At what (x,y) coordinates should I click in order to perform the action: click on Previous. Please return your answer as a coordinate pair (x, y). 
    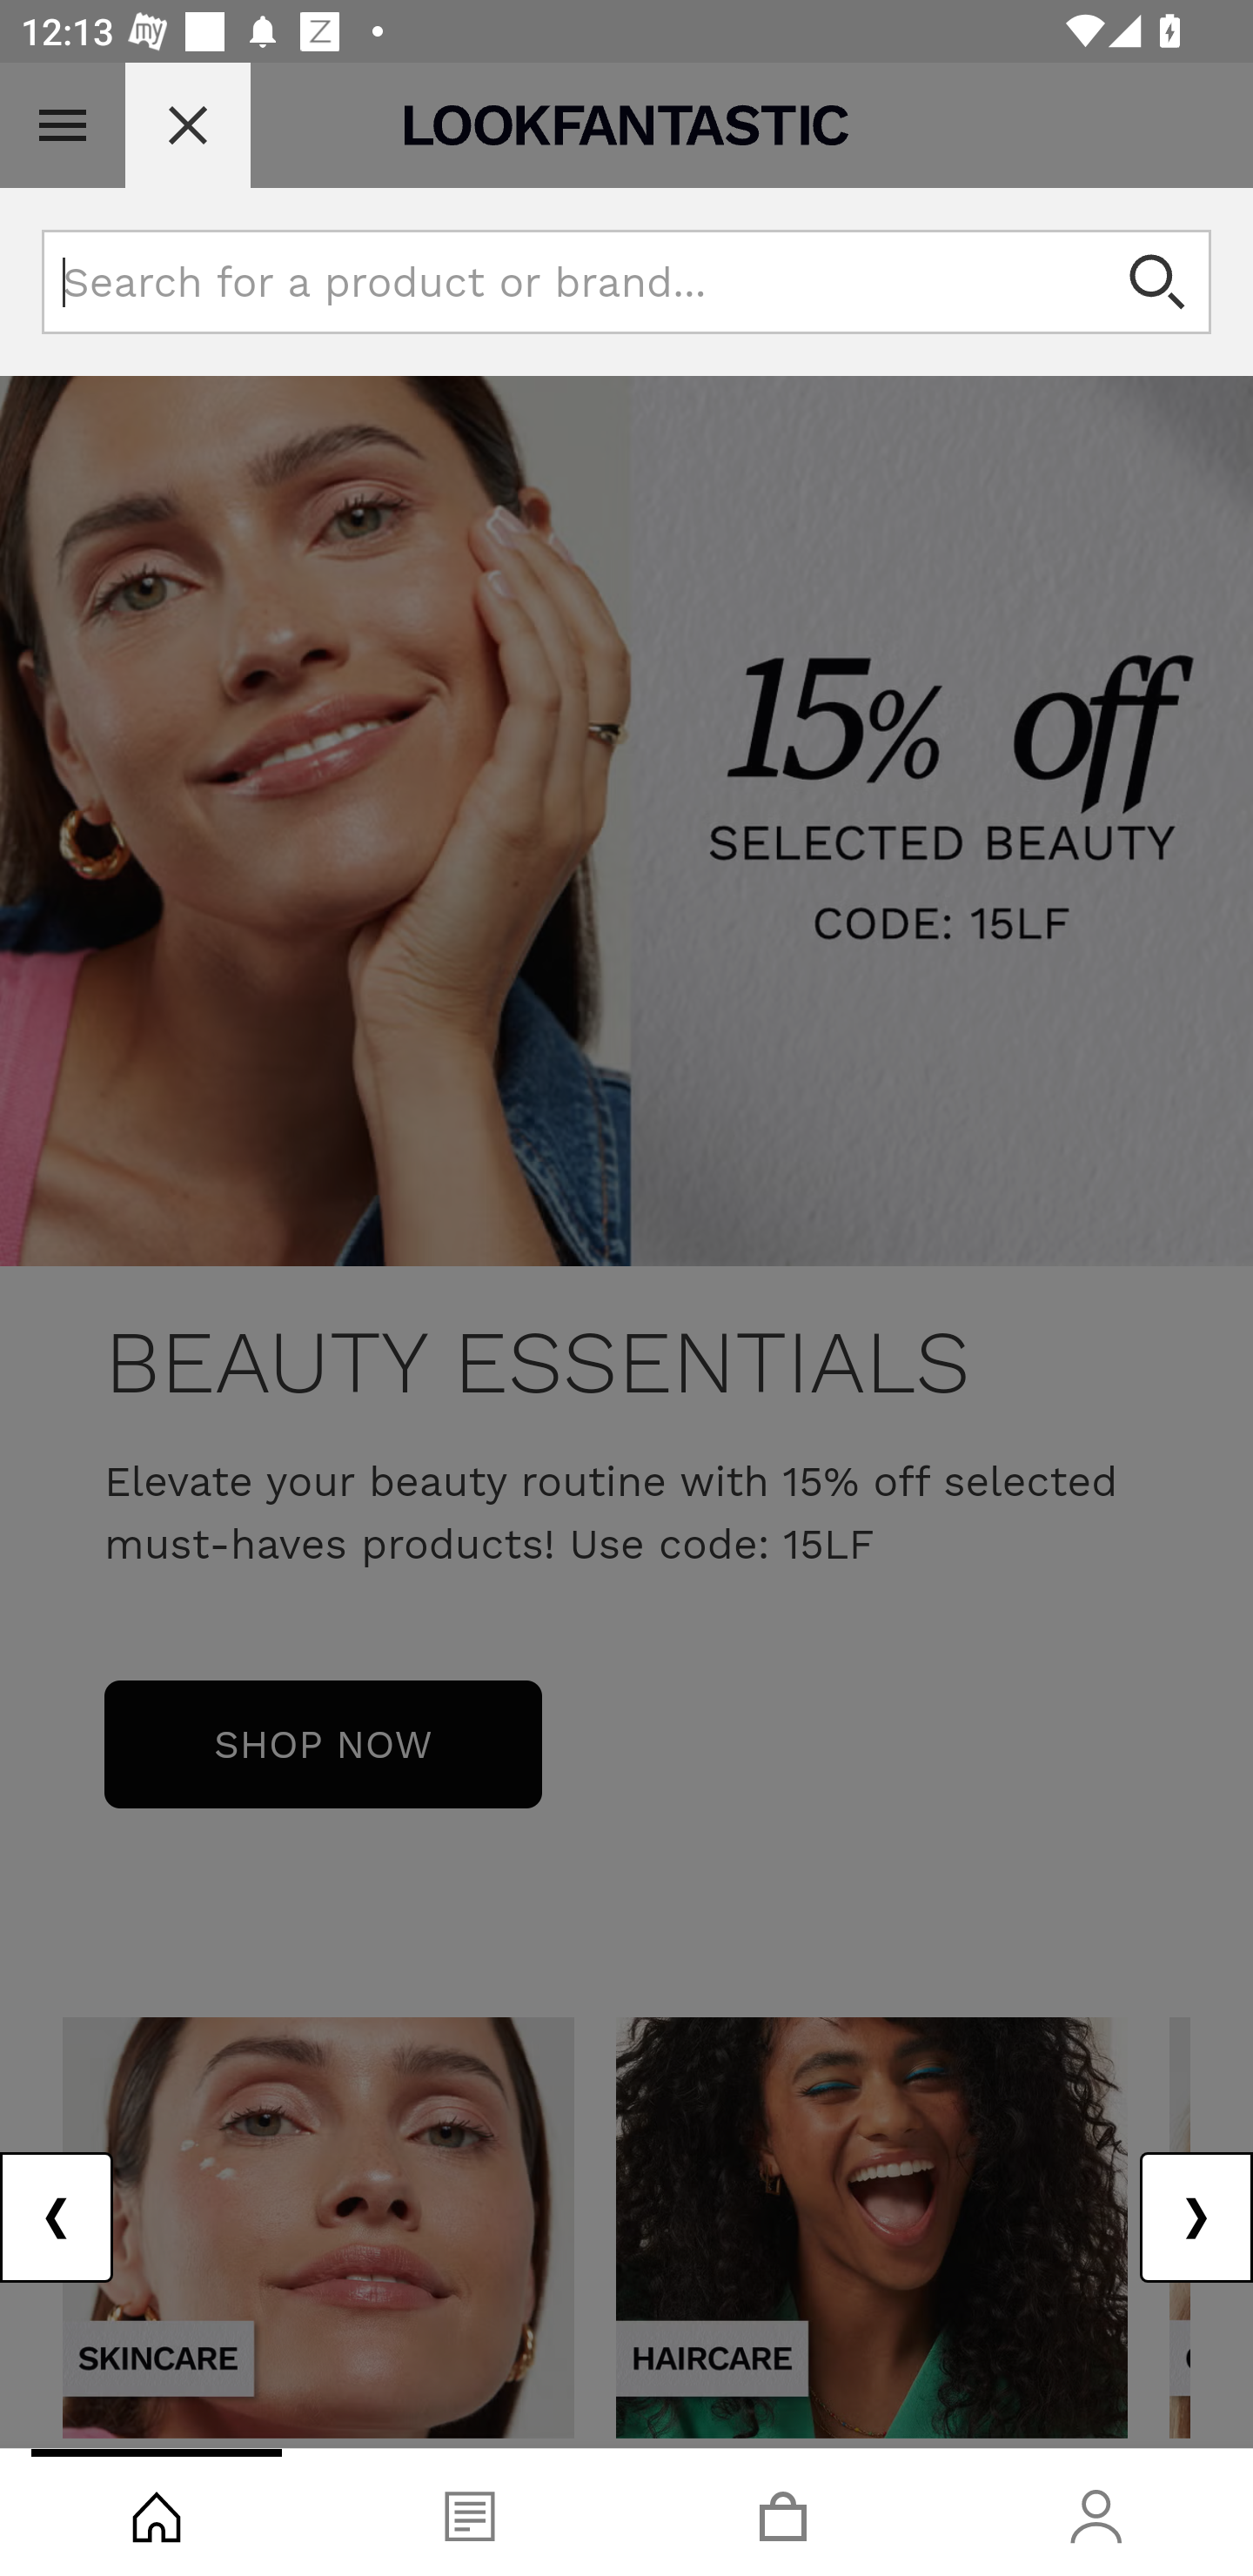
    Looking at the image, I should click on (57, 2217).